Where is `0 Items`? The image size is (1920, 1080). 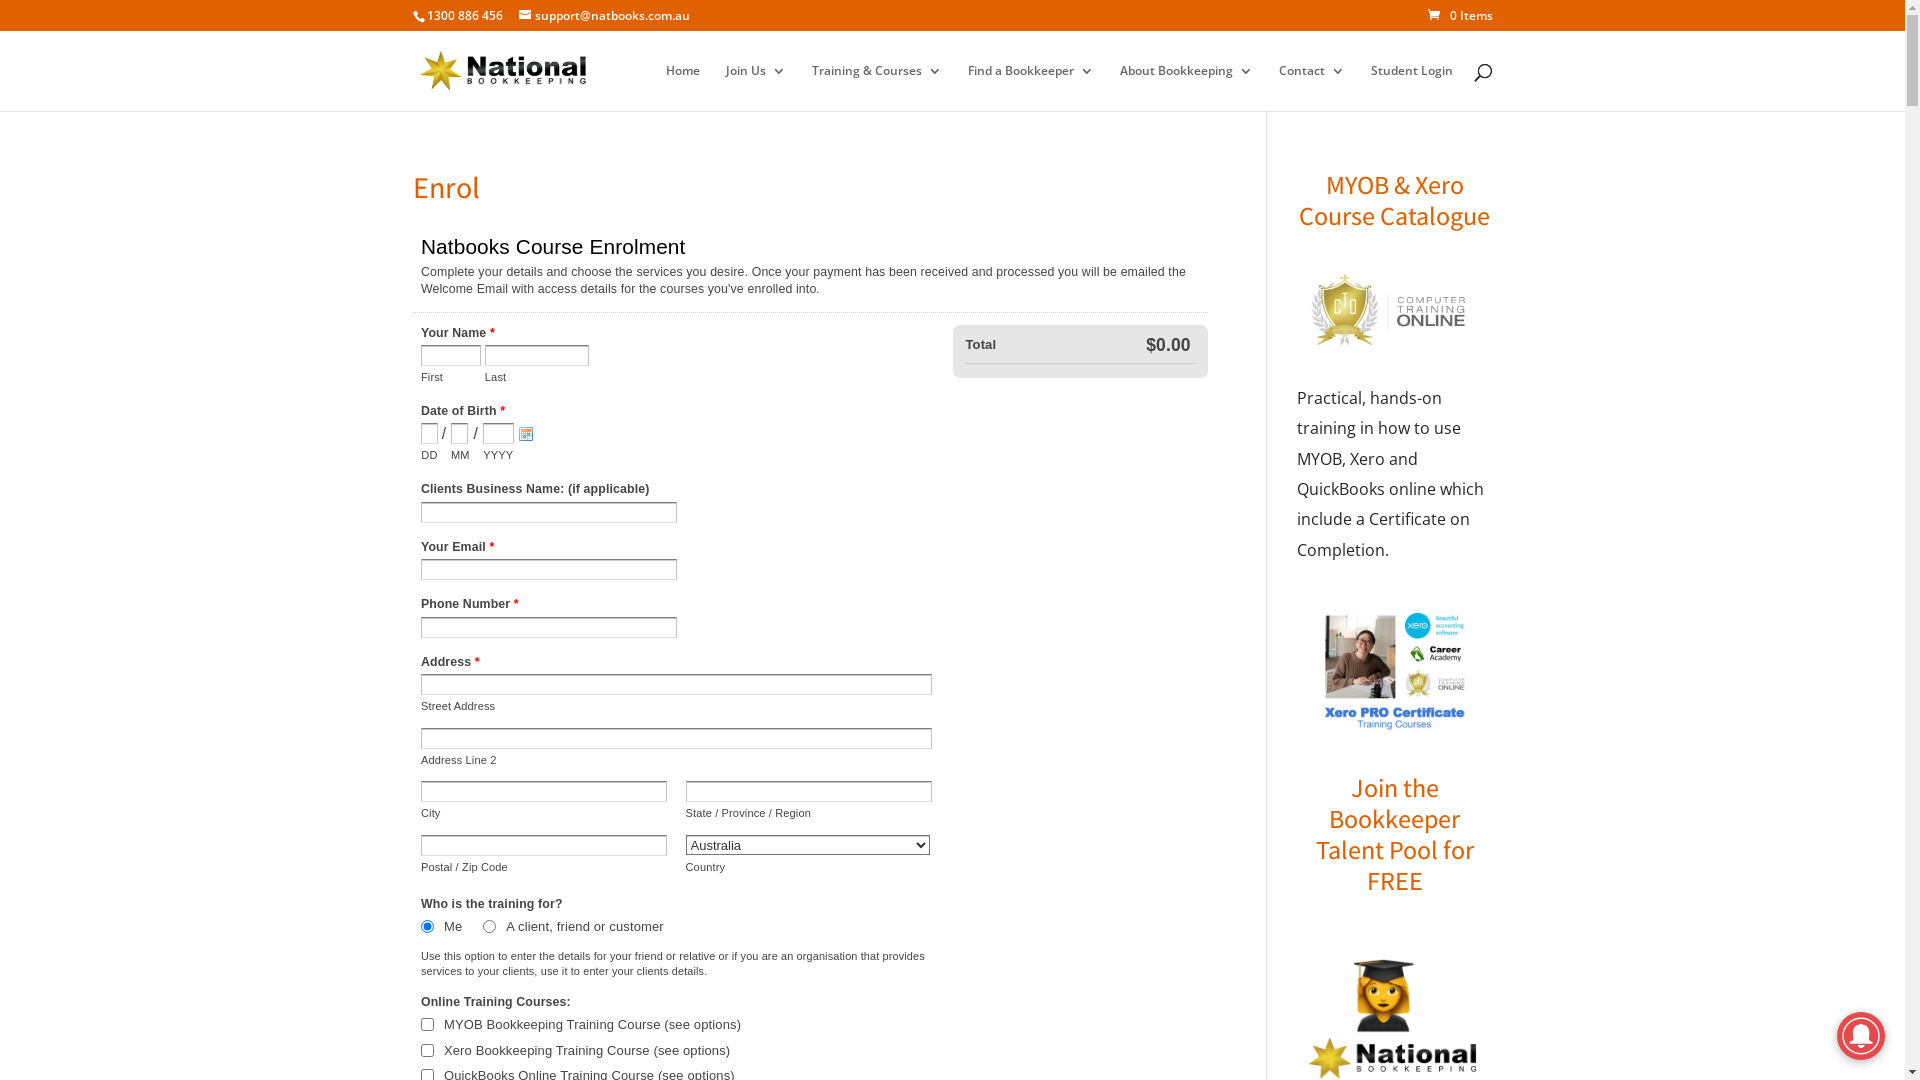
0 Items is located at coordinates (1460, 16).